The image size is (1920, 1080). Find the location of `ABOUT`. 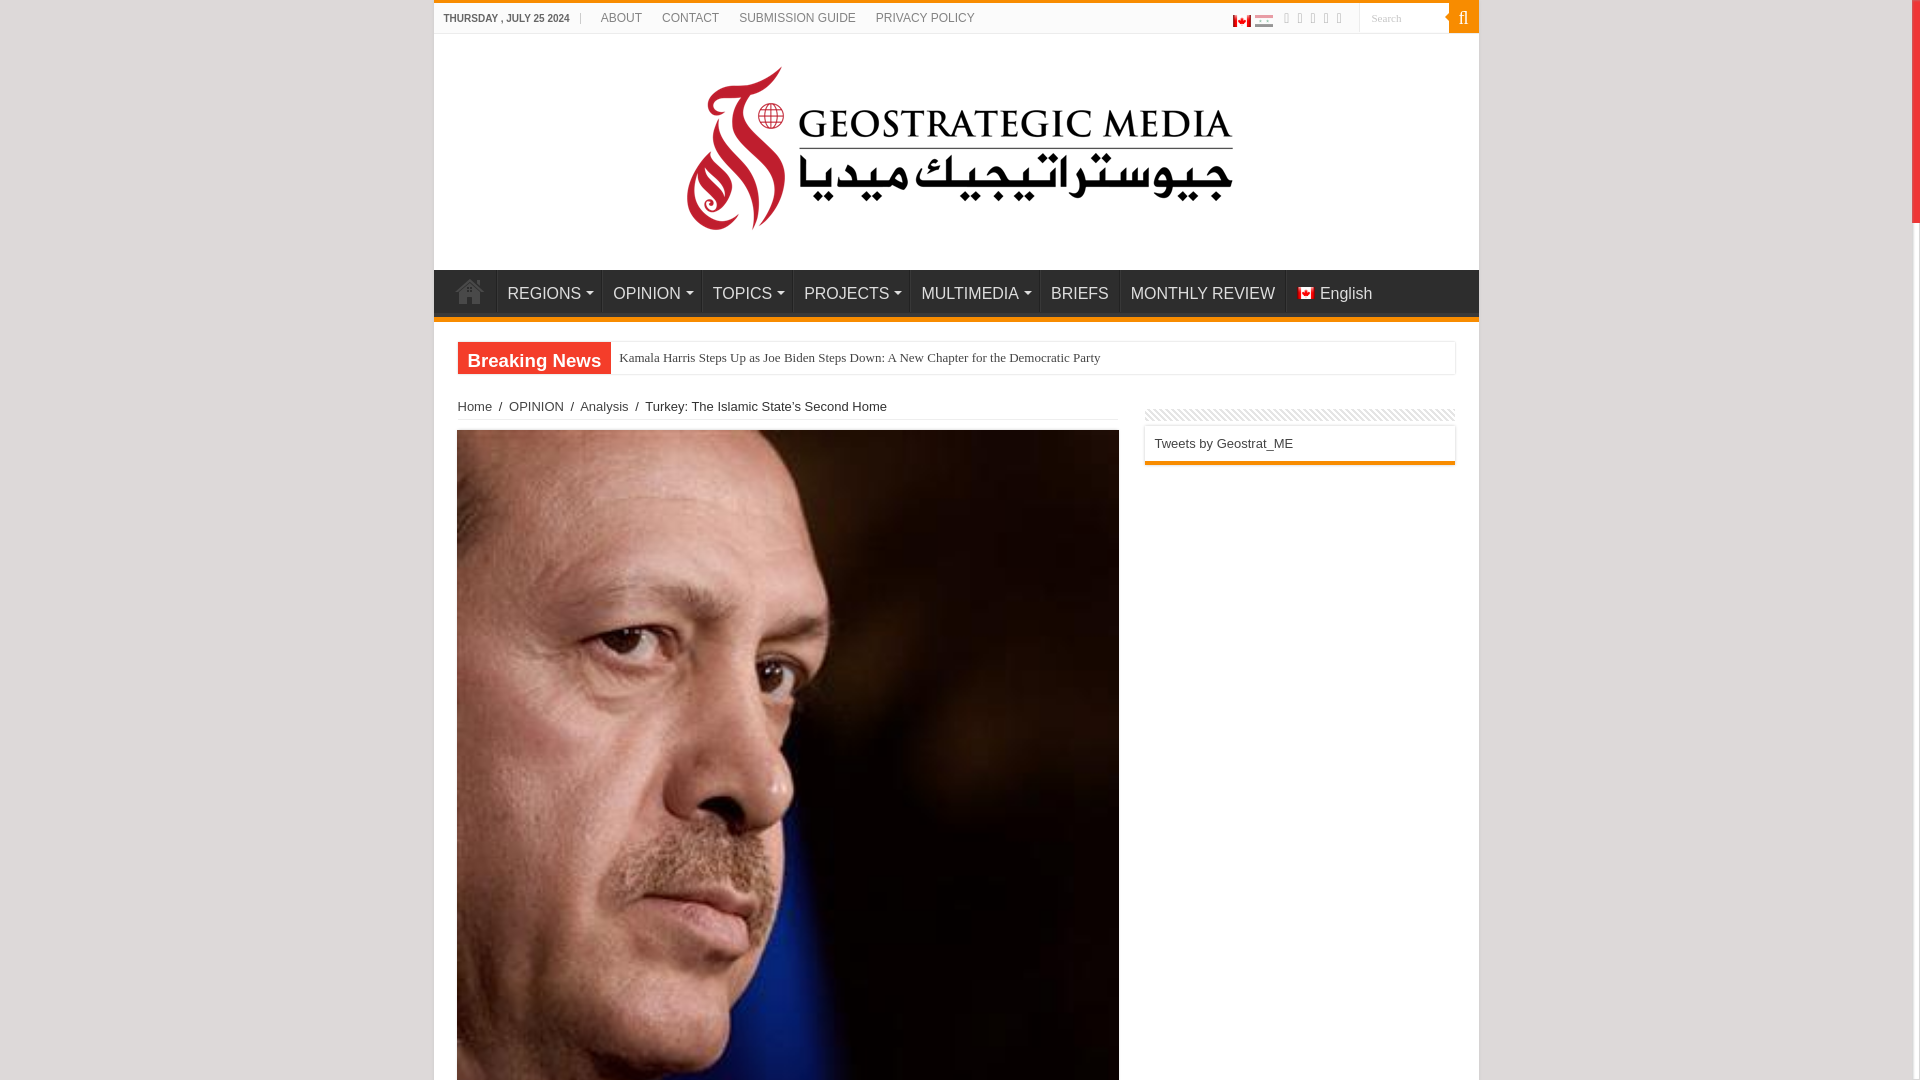

ABOUT is located at coordinates (622, 18).